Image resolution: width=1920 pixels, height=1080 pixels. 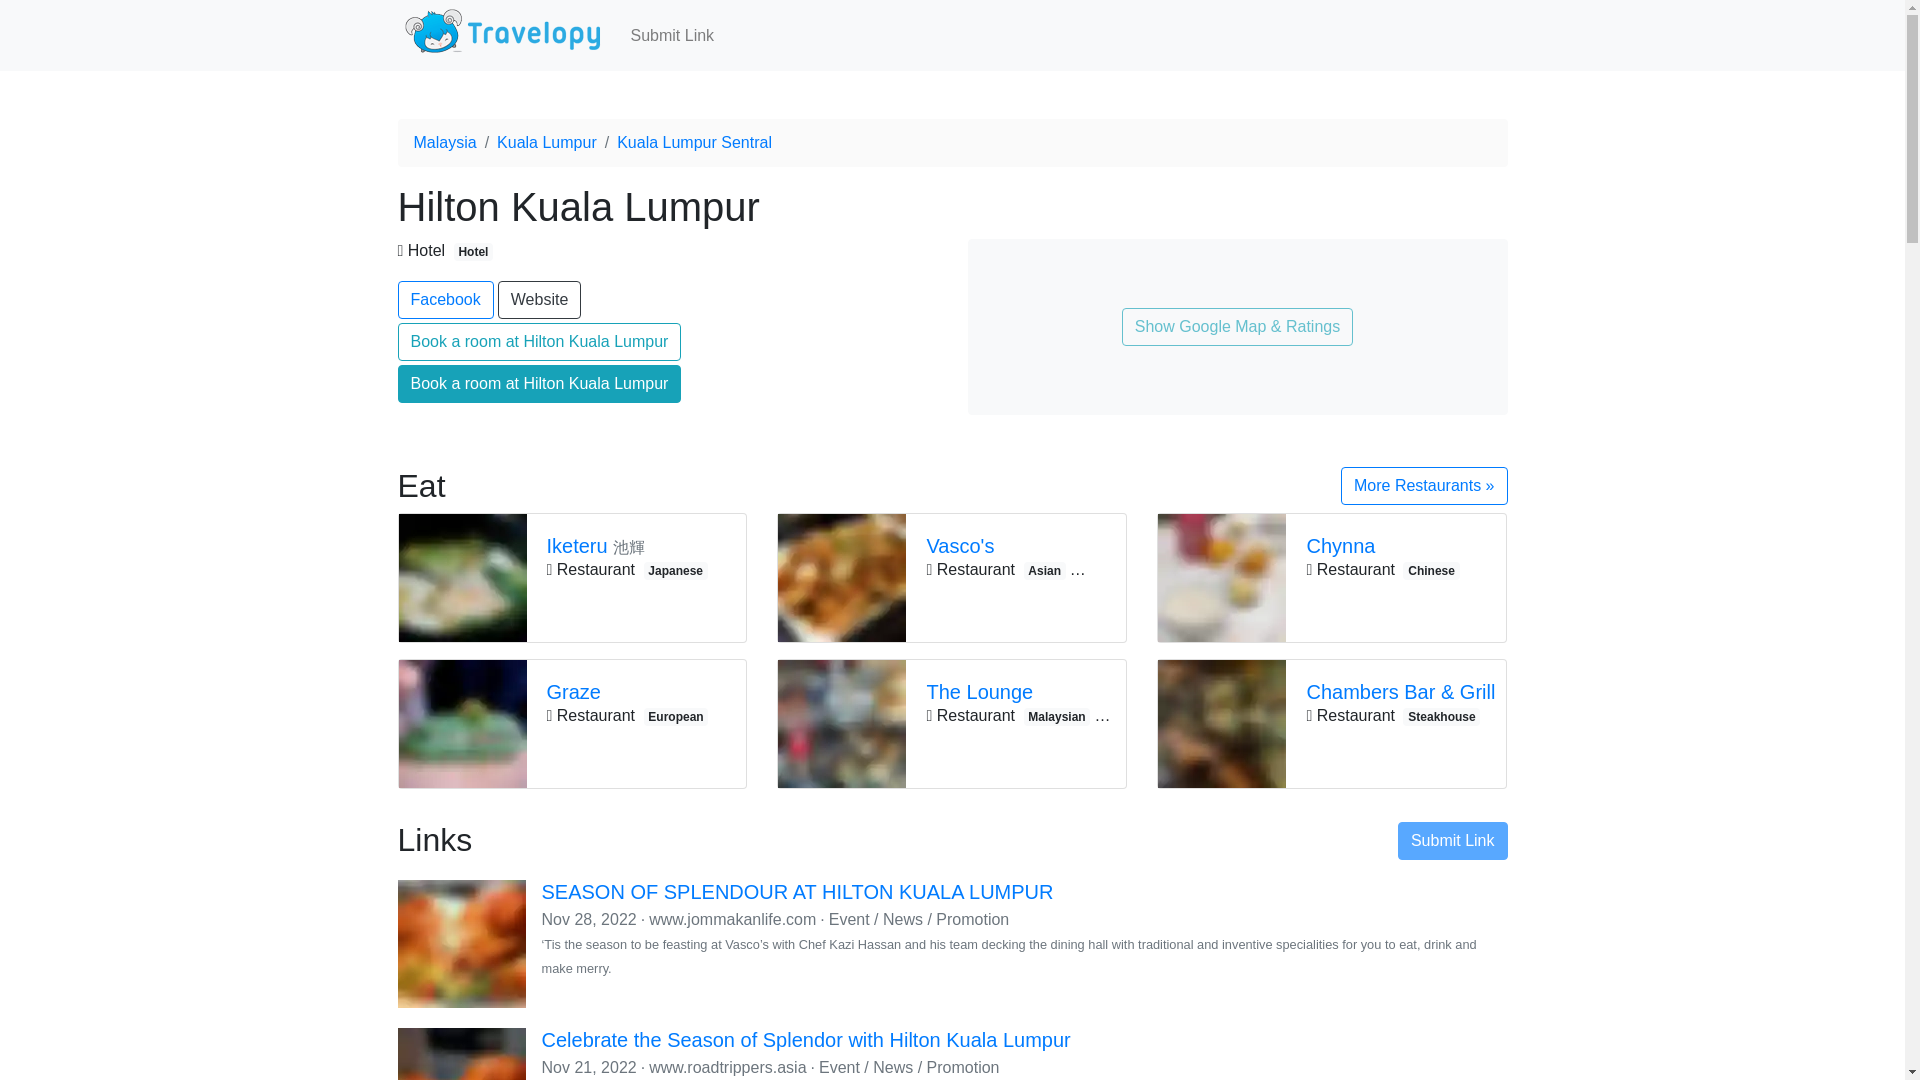 I want to click on Graze, so click(x=635, y=692).